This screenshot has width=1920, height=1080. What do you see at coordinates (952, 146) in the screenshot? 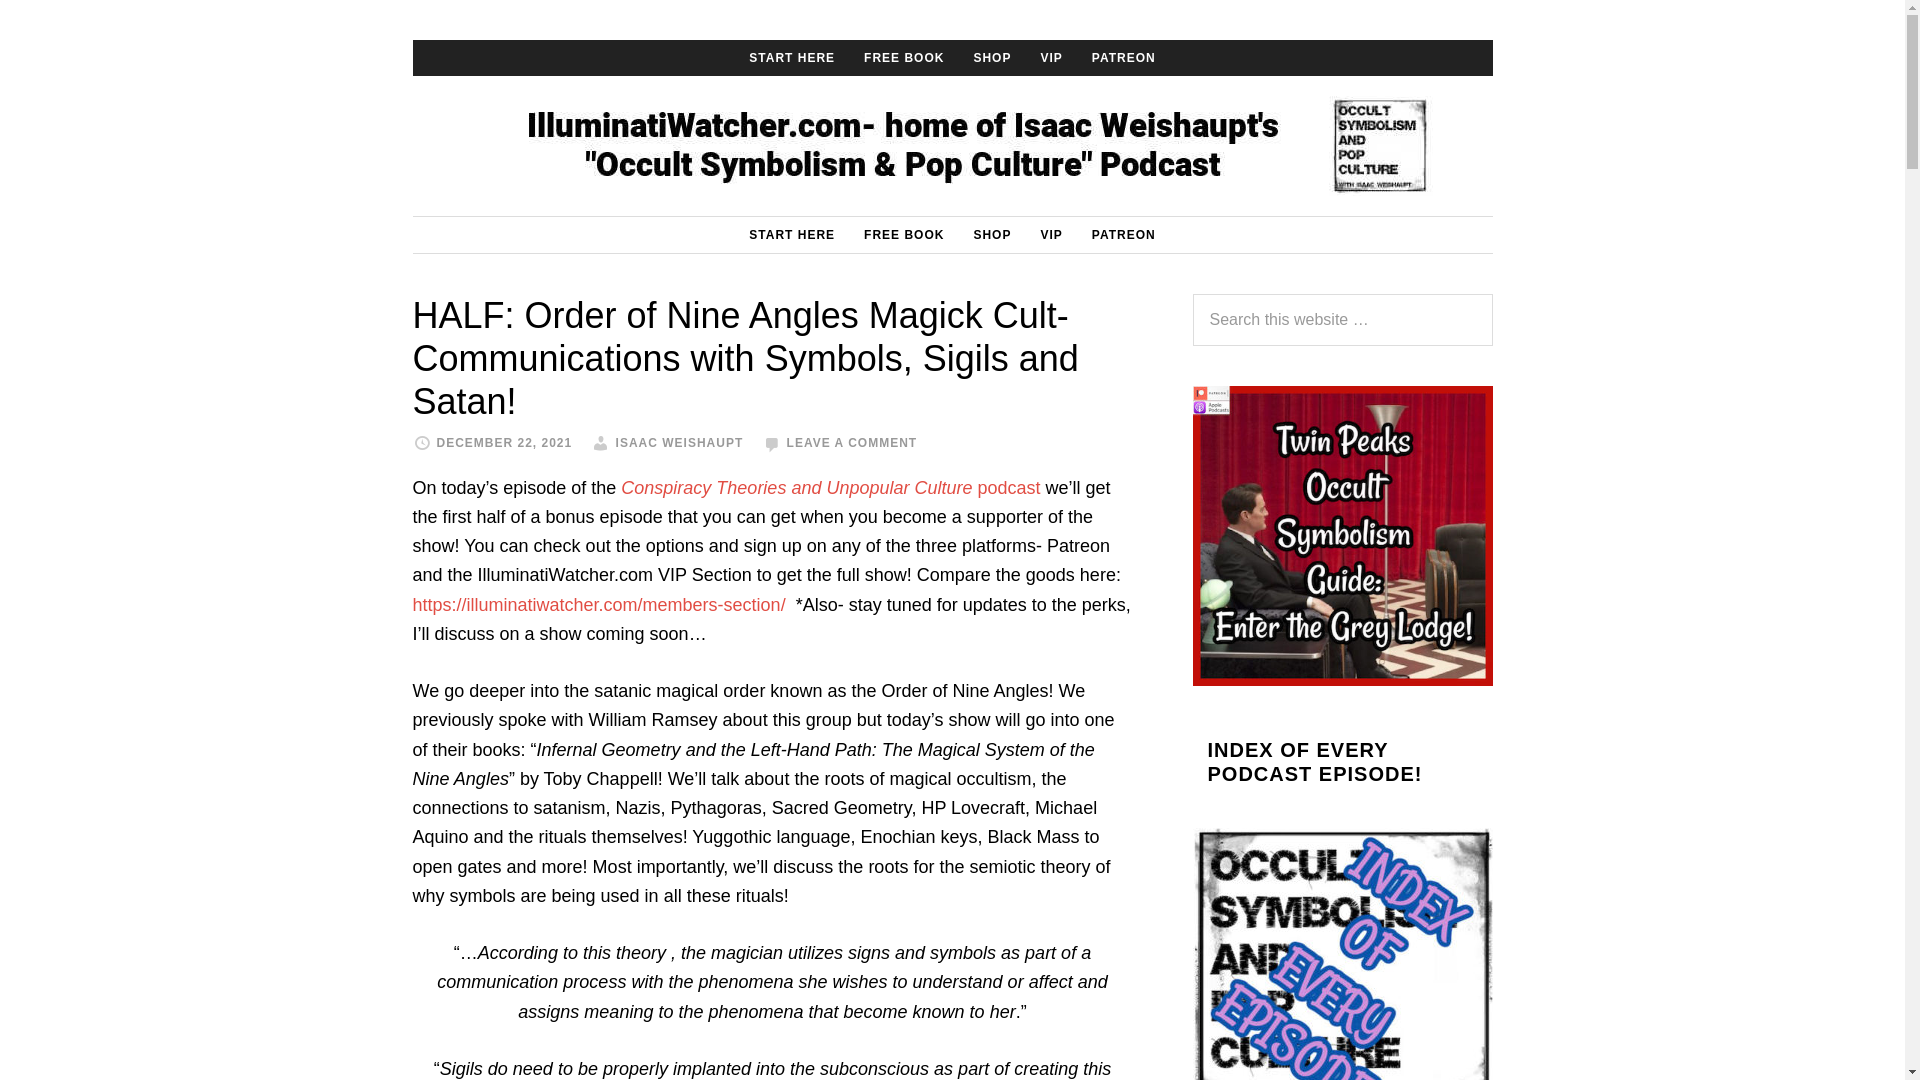
I see `ILLUMINATIWATCHER` at bounding box center [952, 146].